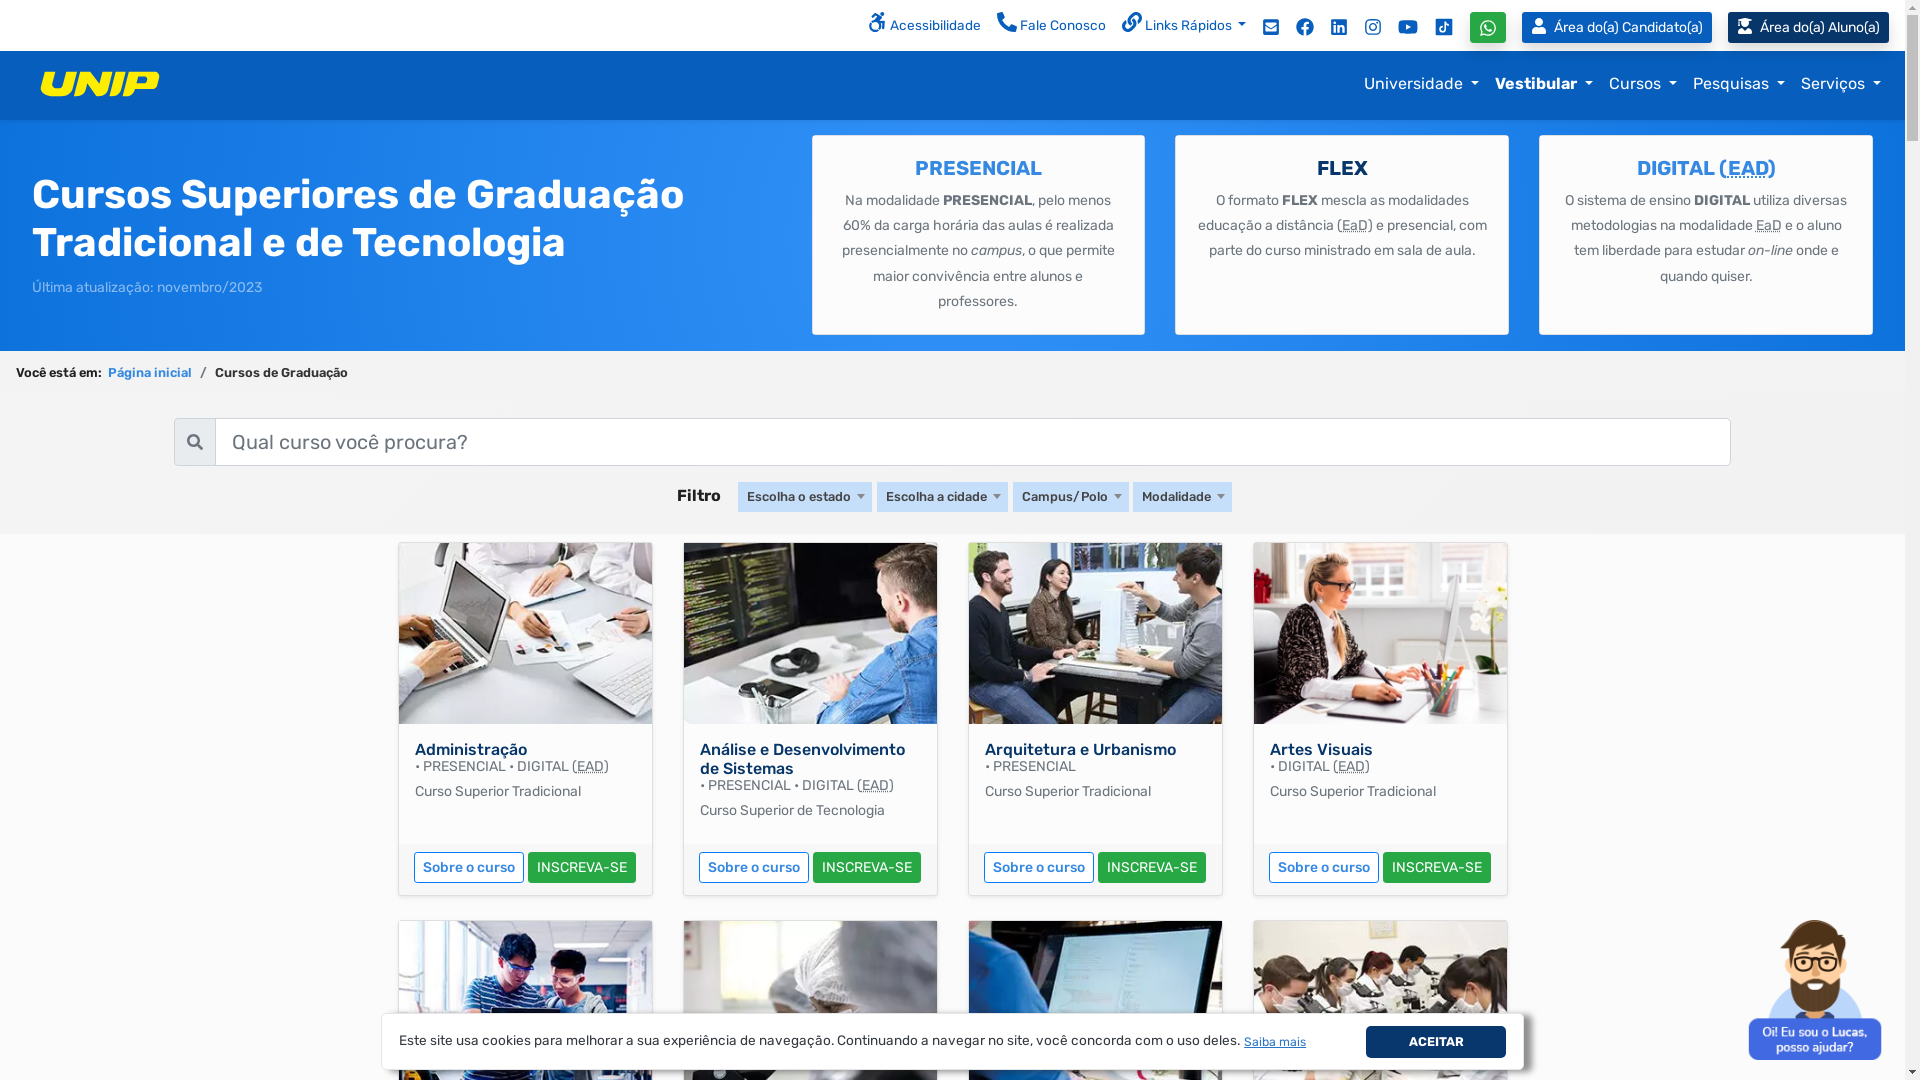 The height and width of the screenshot is (1080, 1920). I want to click on Inscreva-se no canal da UNIP no YouTube, so click(1408, 26).